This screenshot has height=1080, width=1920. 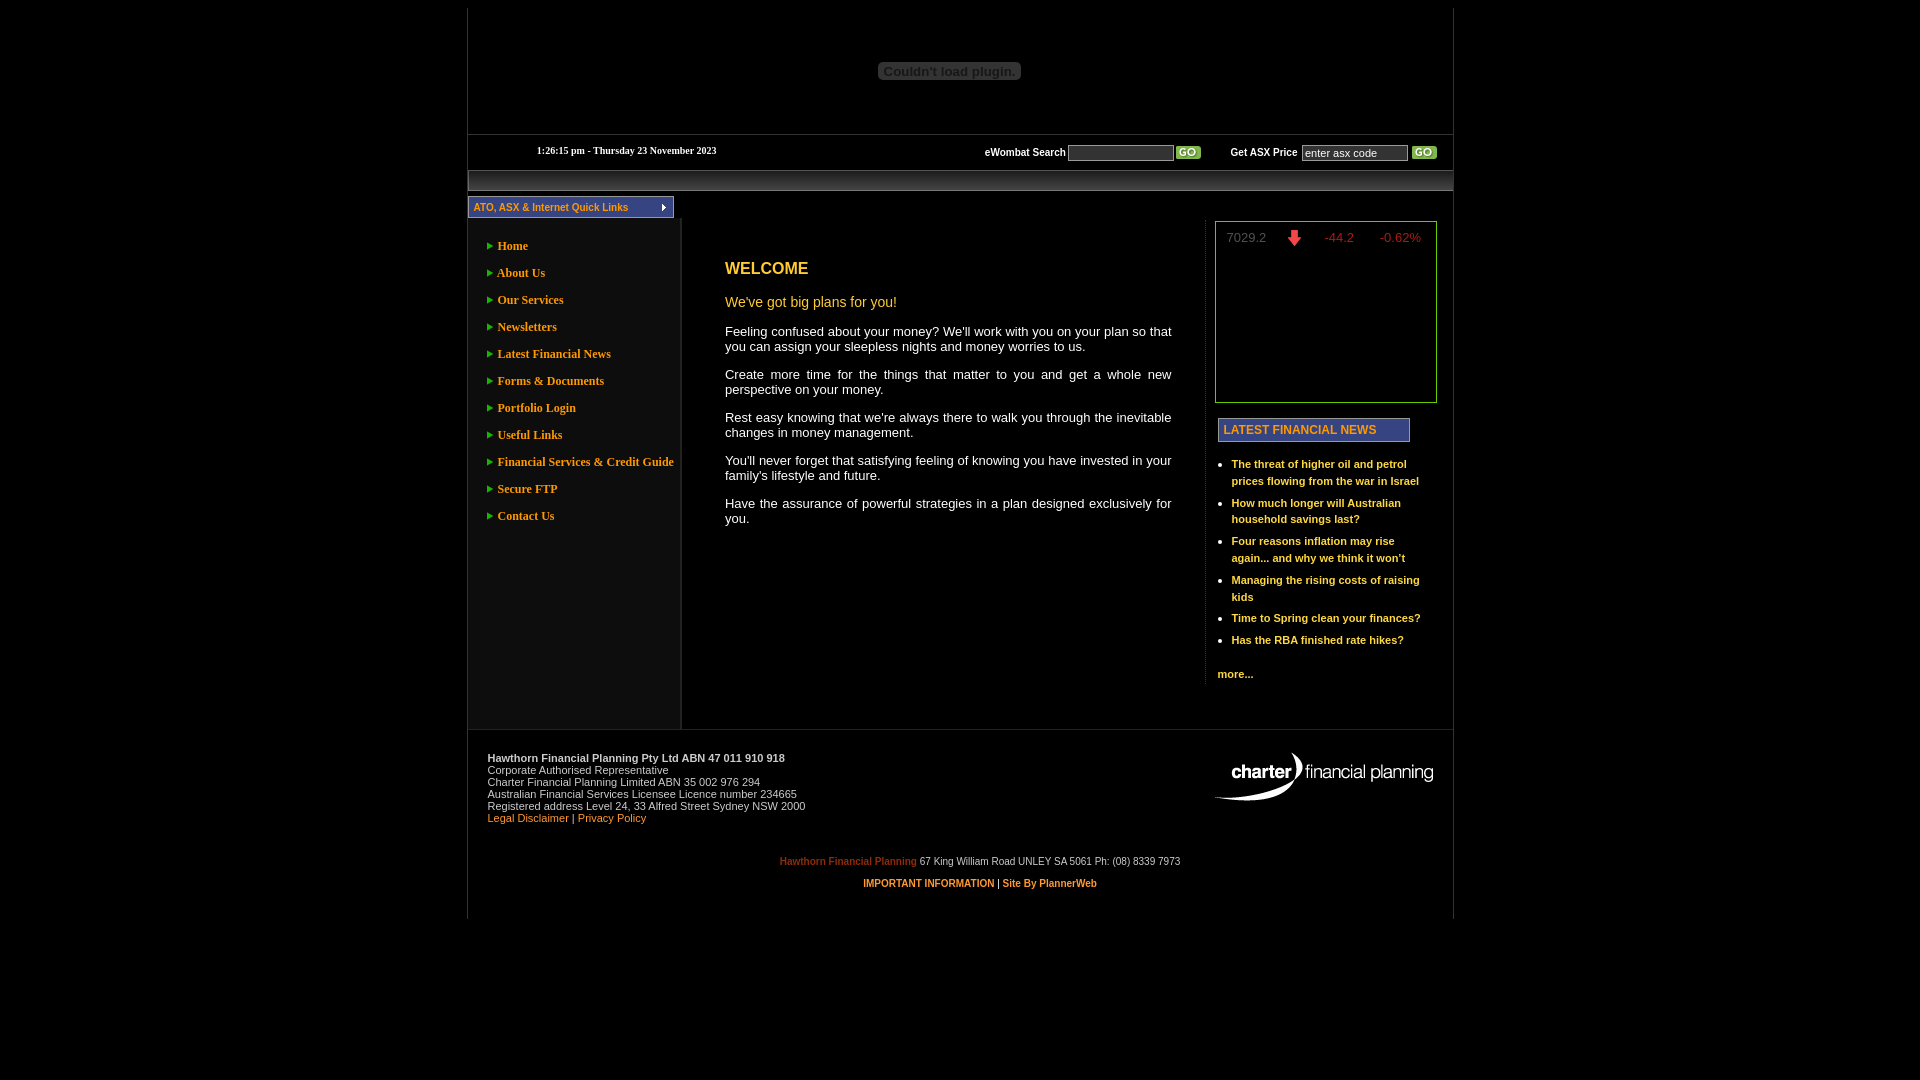 I want to click on Time to Spring clean your finances?, so click(x=1326, y=618).